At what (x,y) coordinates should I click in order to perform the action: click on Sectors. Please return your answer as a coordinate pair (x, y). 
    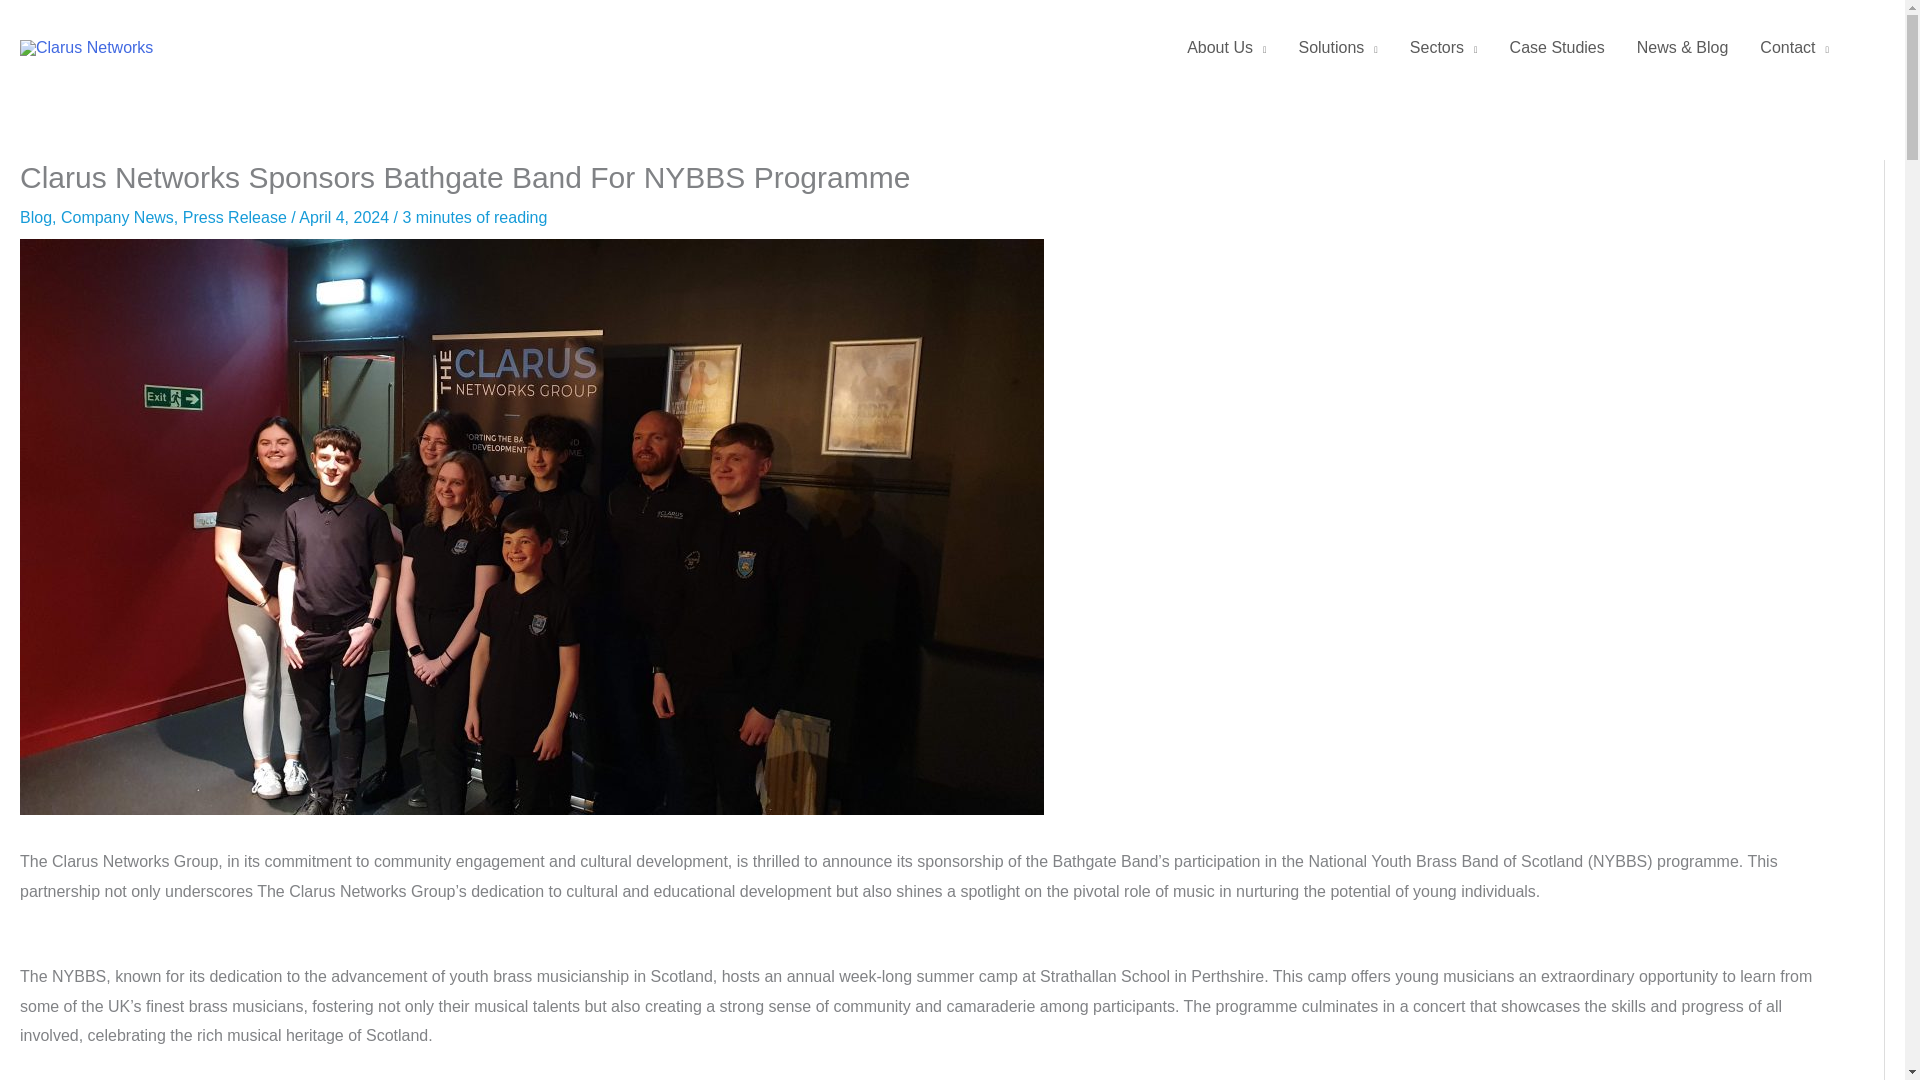
    Looking at the image, I should click on (1443, 48).